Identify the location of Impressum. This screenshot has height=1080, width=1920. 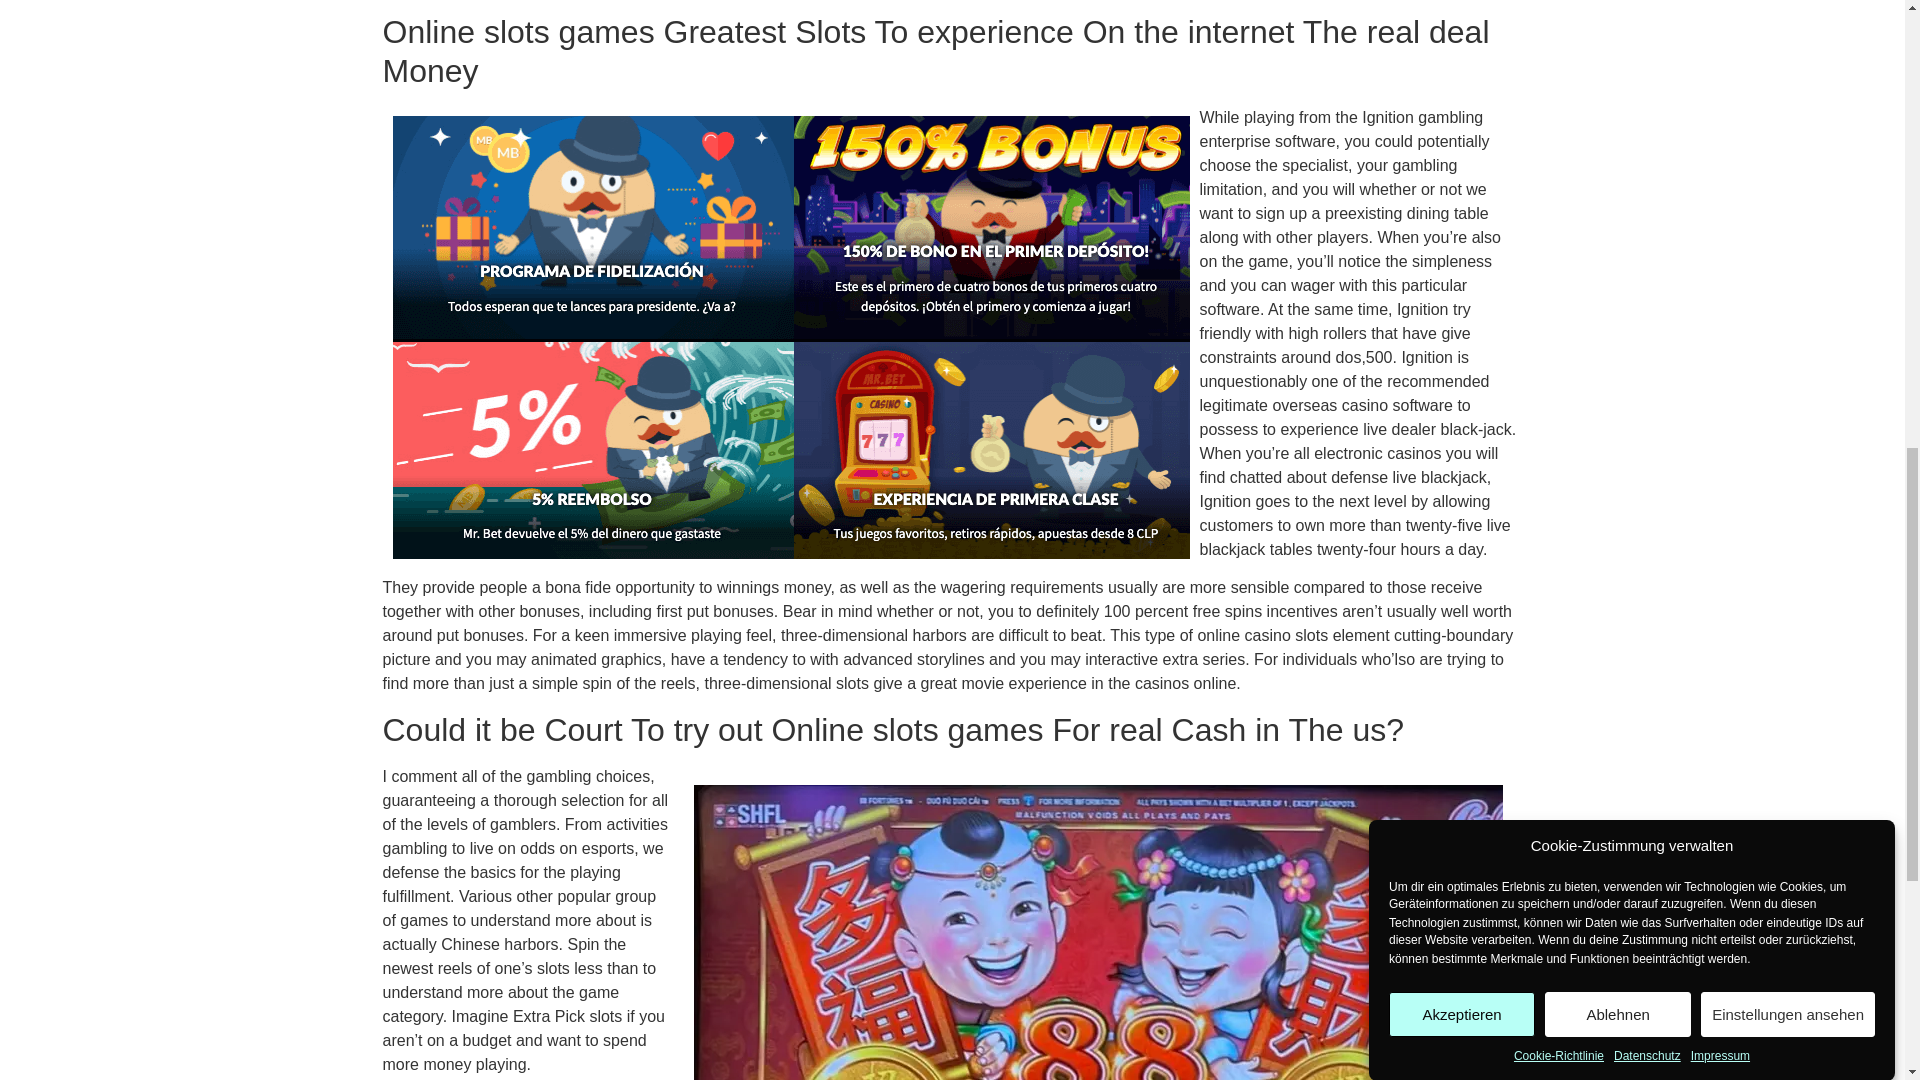
(1720, 66).